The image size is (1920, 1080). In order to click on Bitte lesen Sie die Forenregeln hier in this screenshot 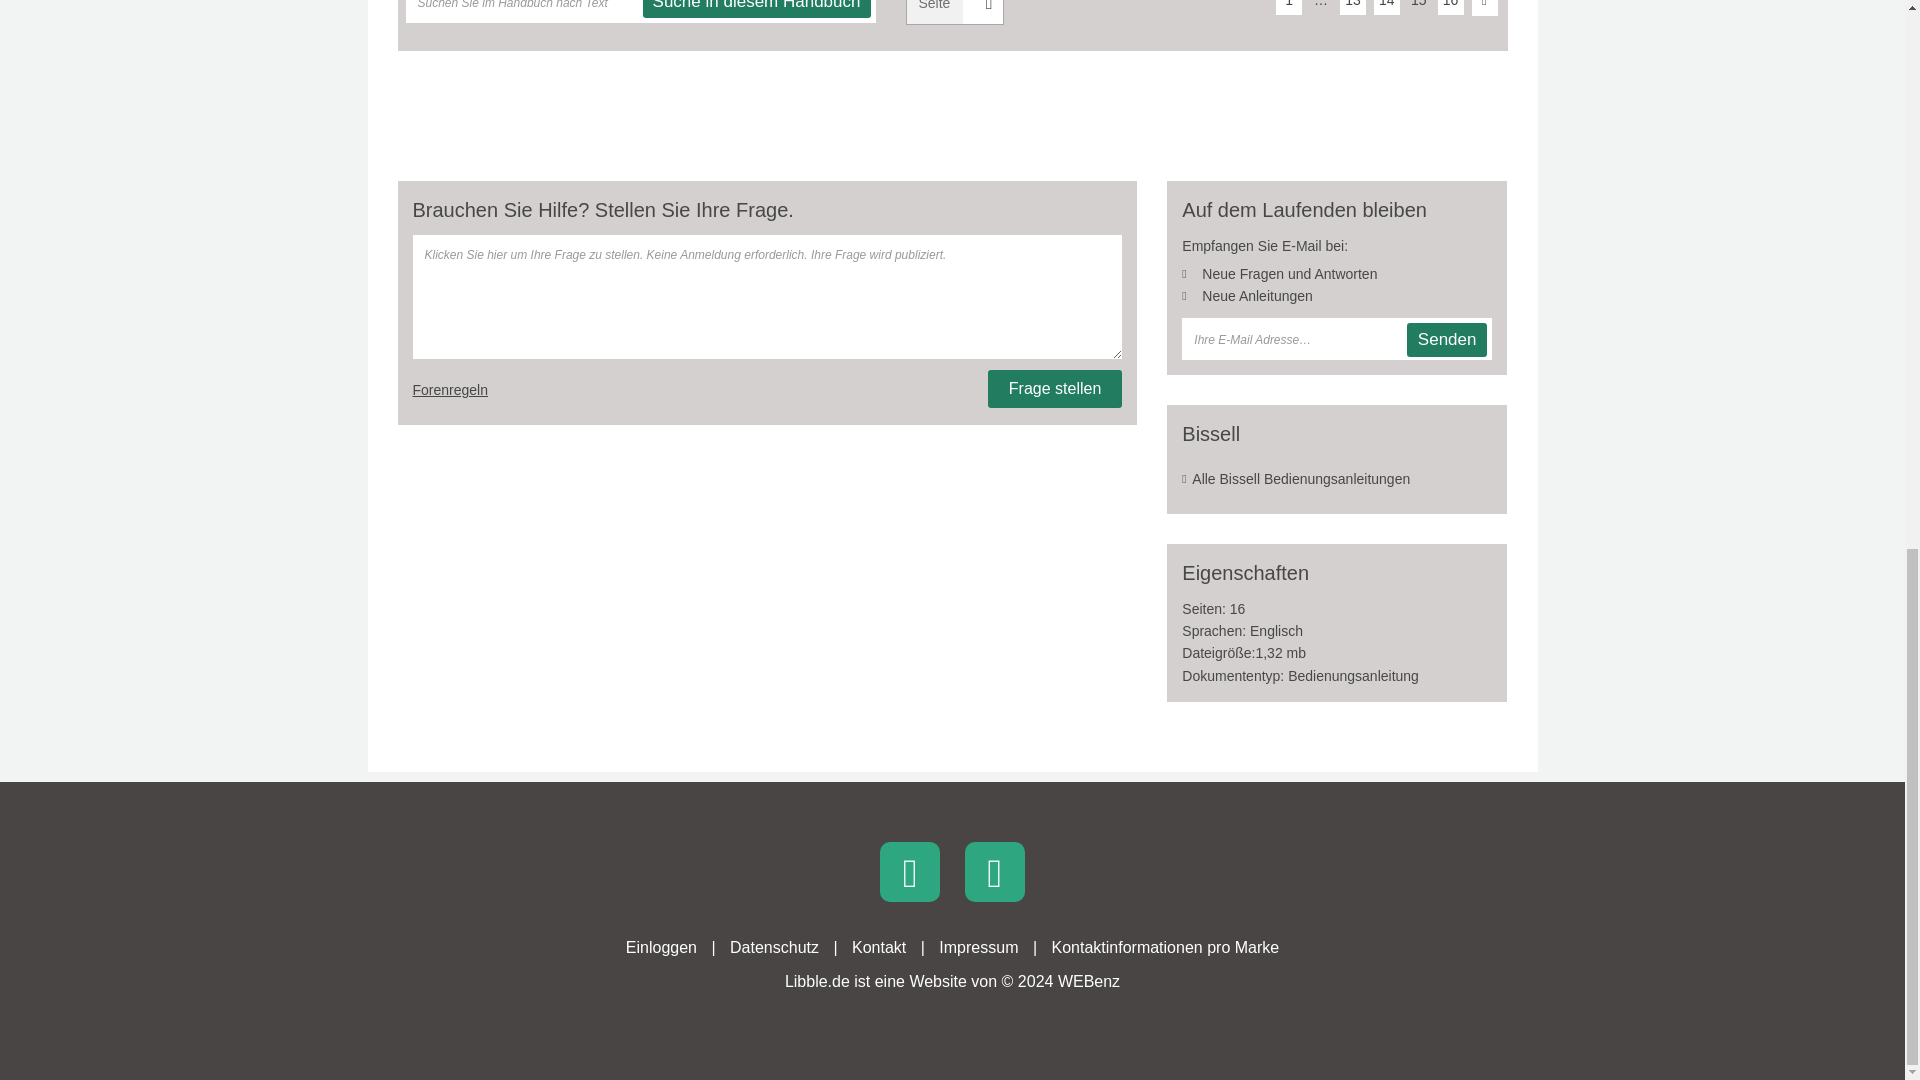, I will do `click(450, 390)`.